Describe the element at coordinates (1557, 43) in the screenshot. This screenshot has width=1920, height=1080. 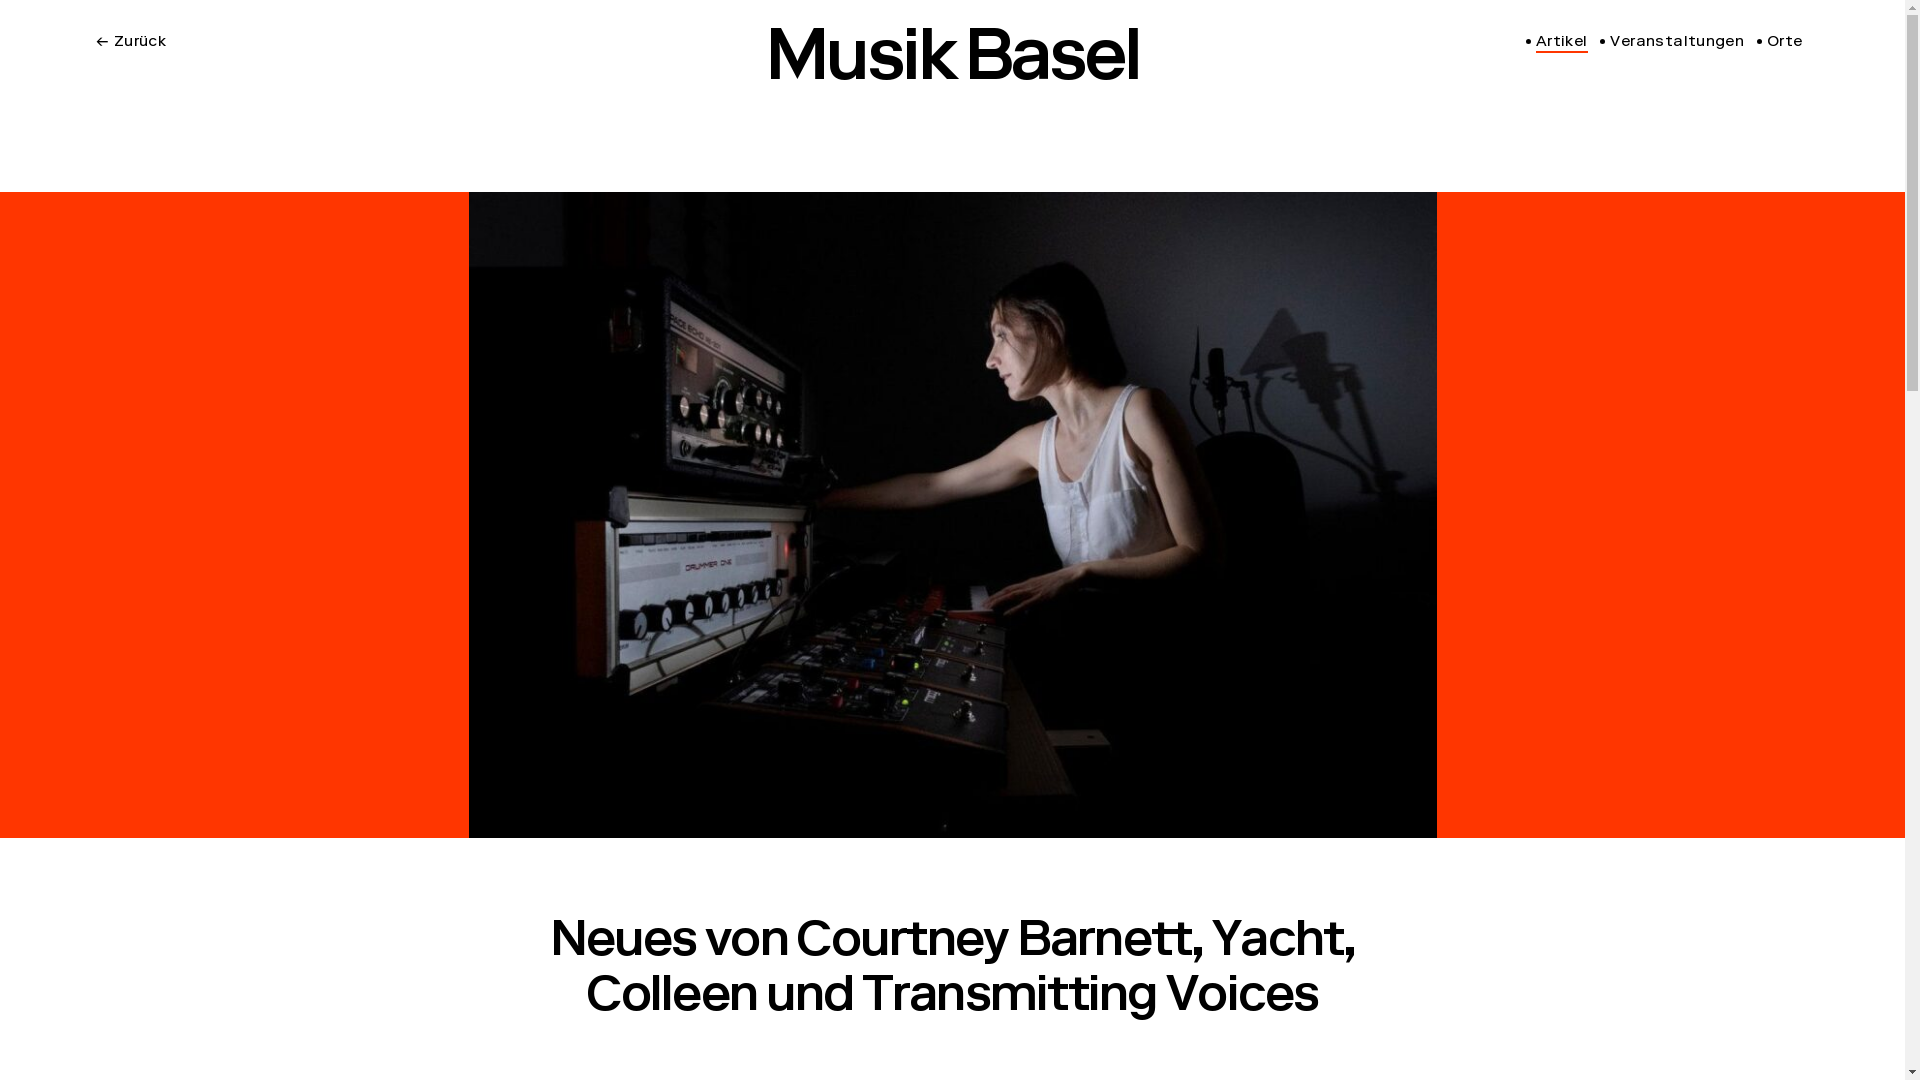
I see `Artikel` at that location.